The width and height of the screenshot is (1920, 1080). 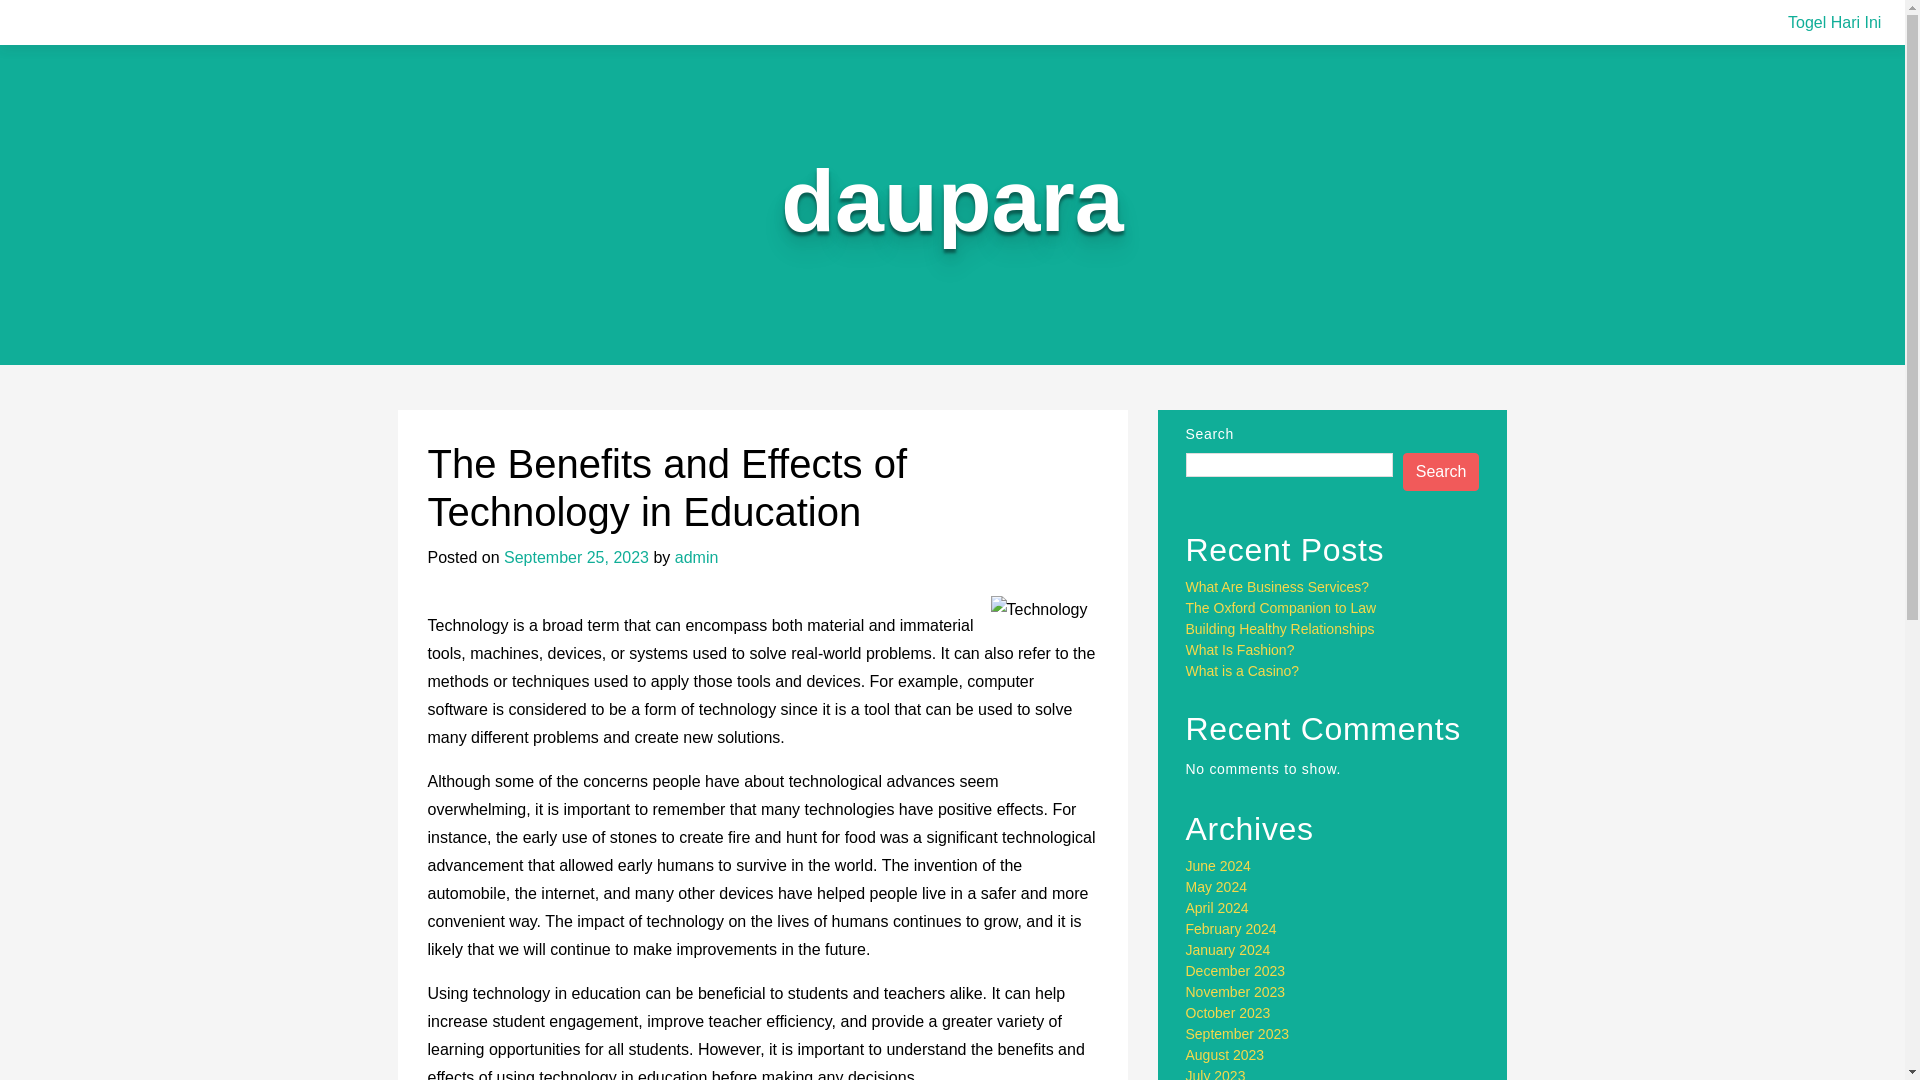 I want to click on November 2023, so click(x=1236, y=992).